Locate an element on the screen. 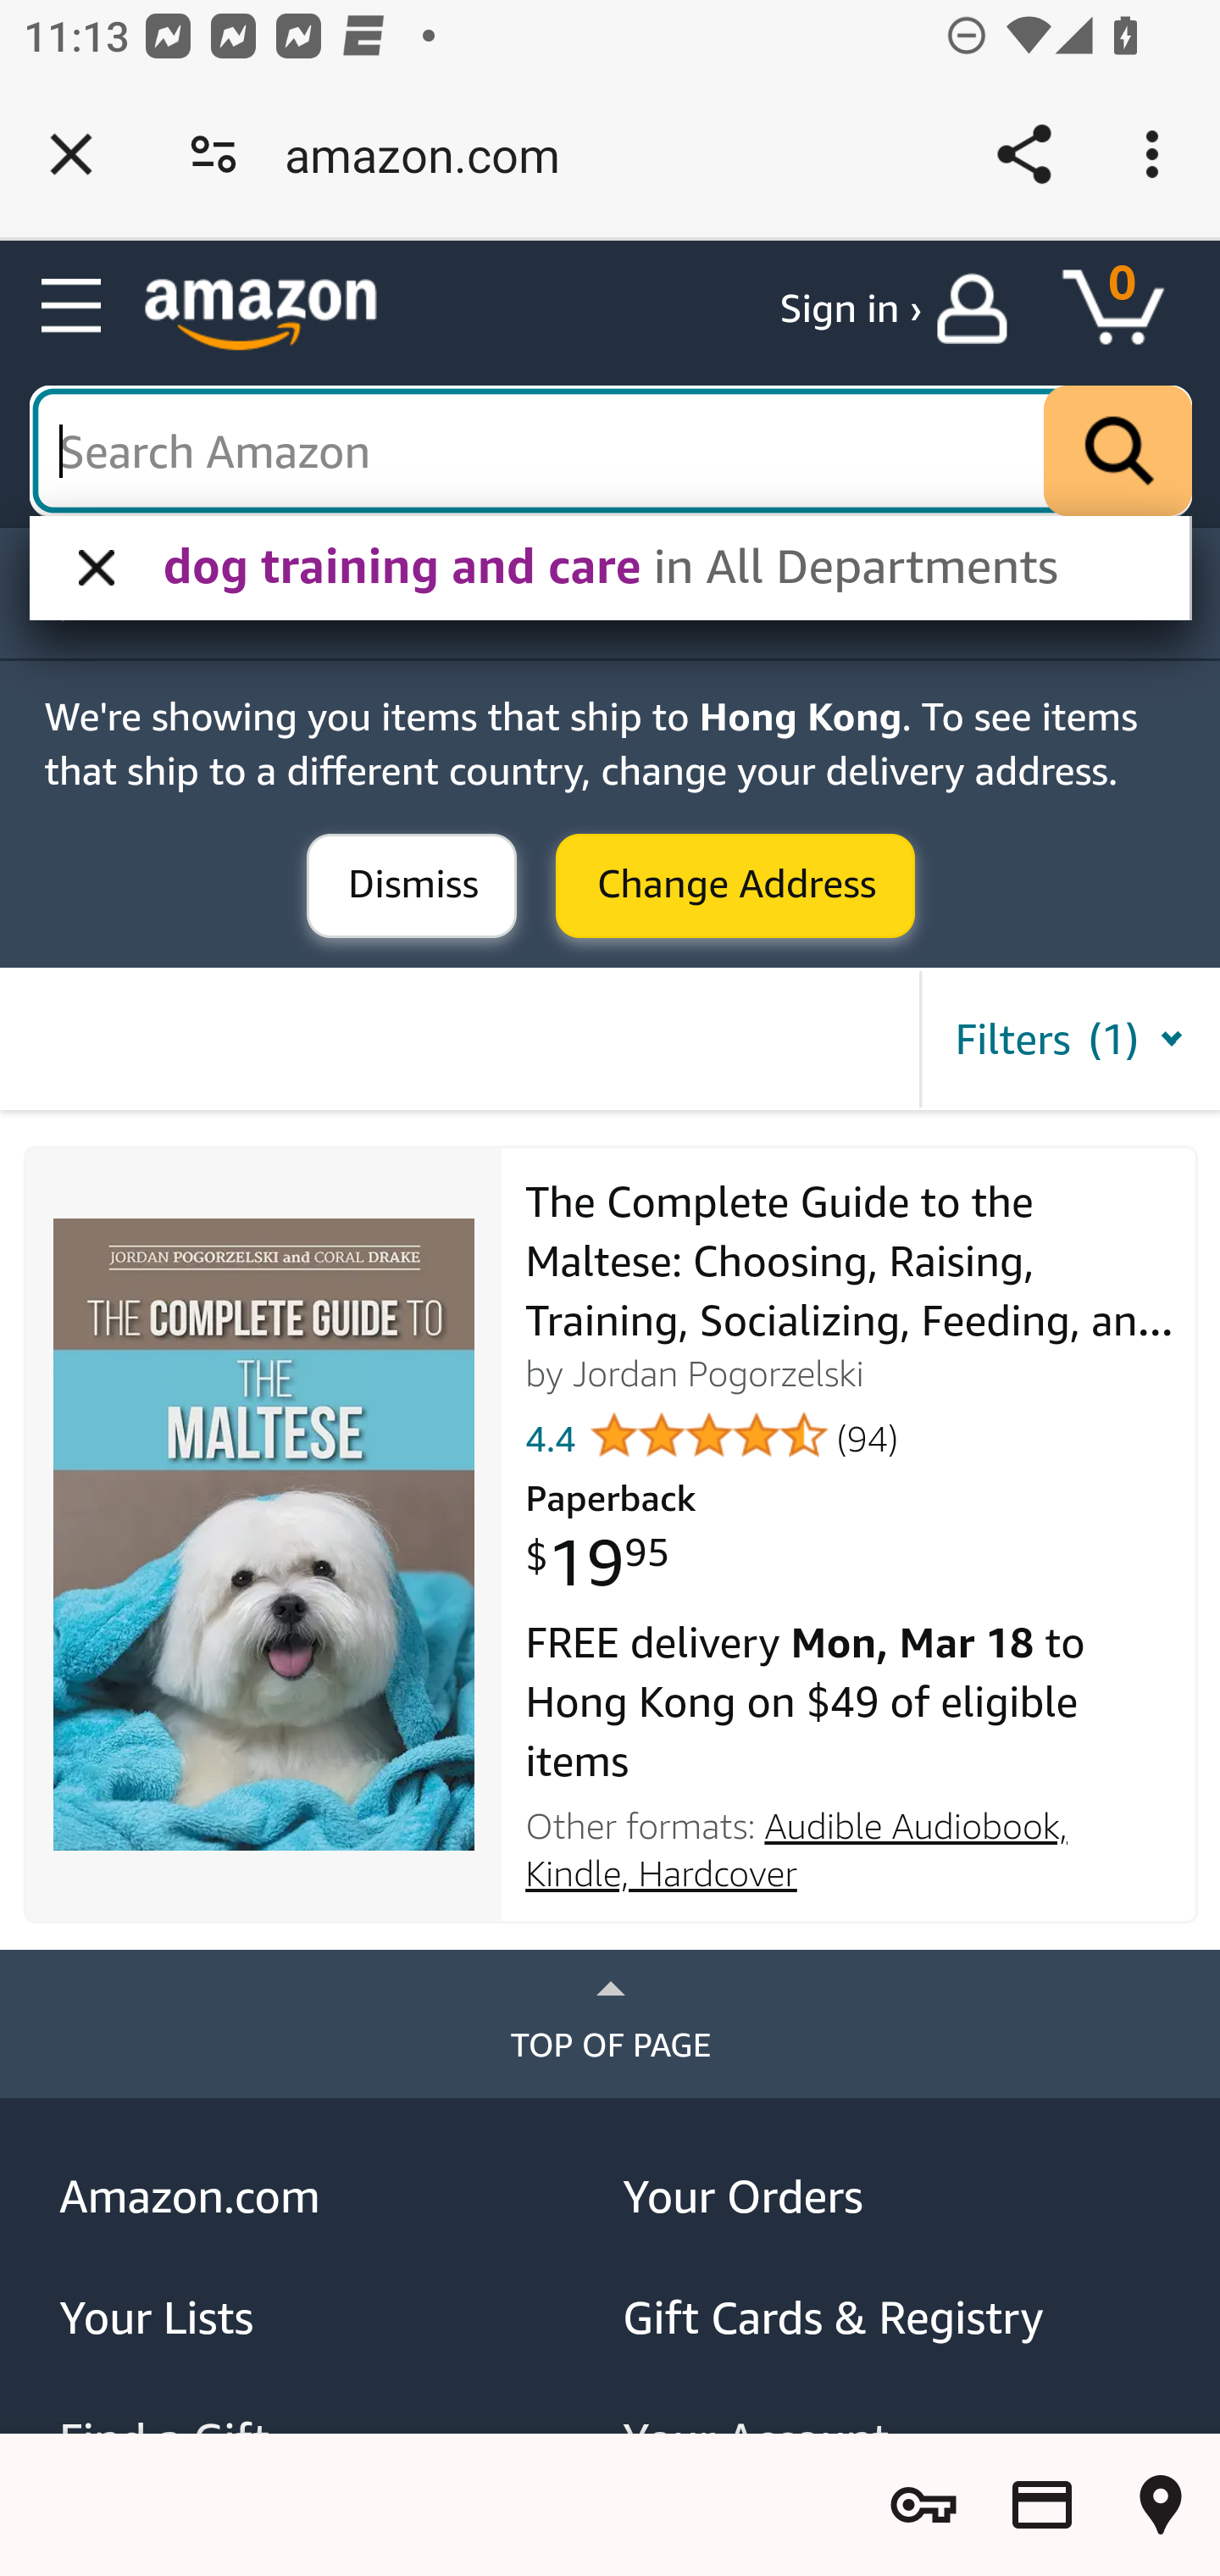 The width and height of the screenshot is (1220, 2576). Amazon is located at coordinates (261, 314).